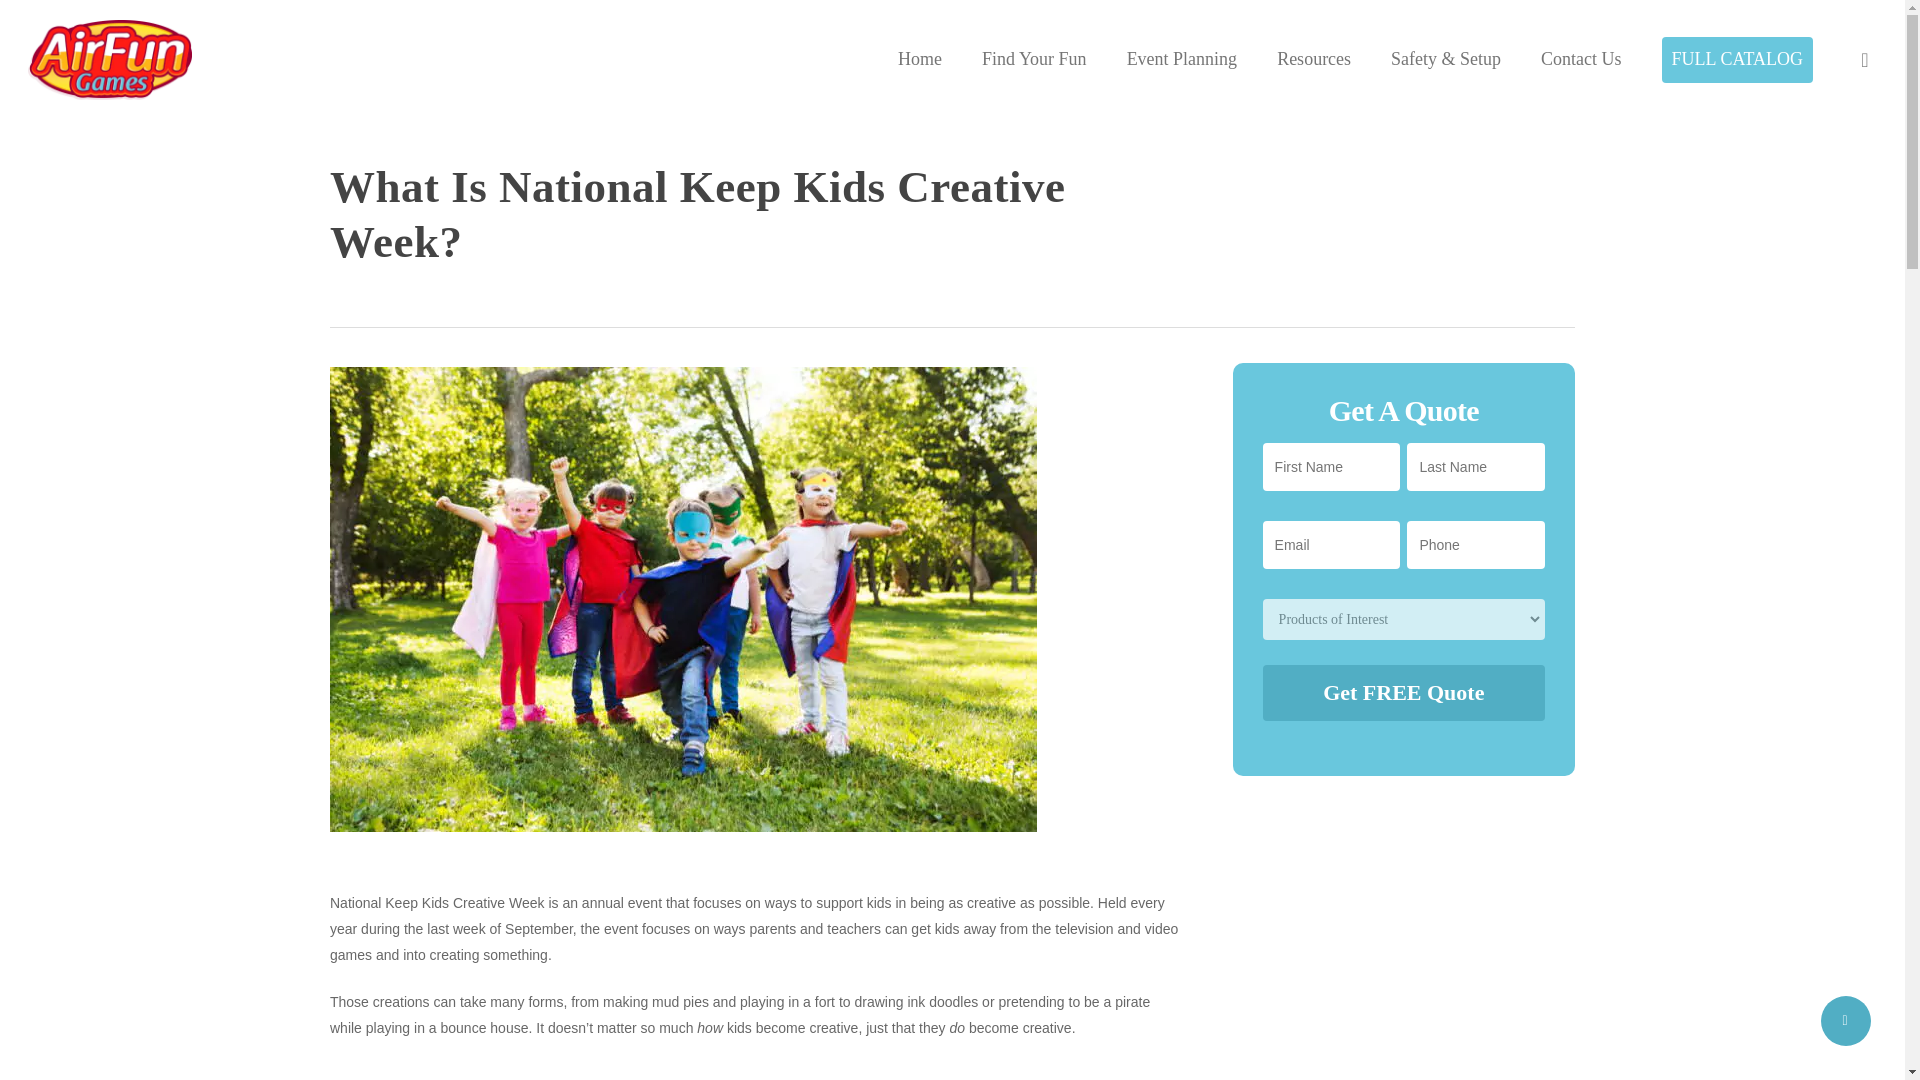 This screenshot has height=1080, width=1920. I want to click on search, so click(1864, 60).